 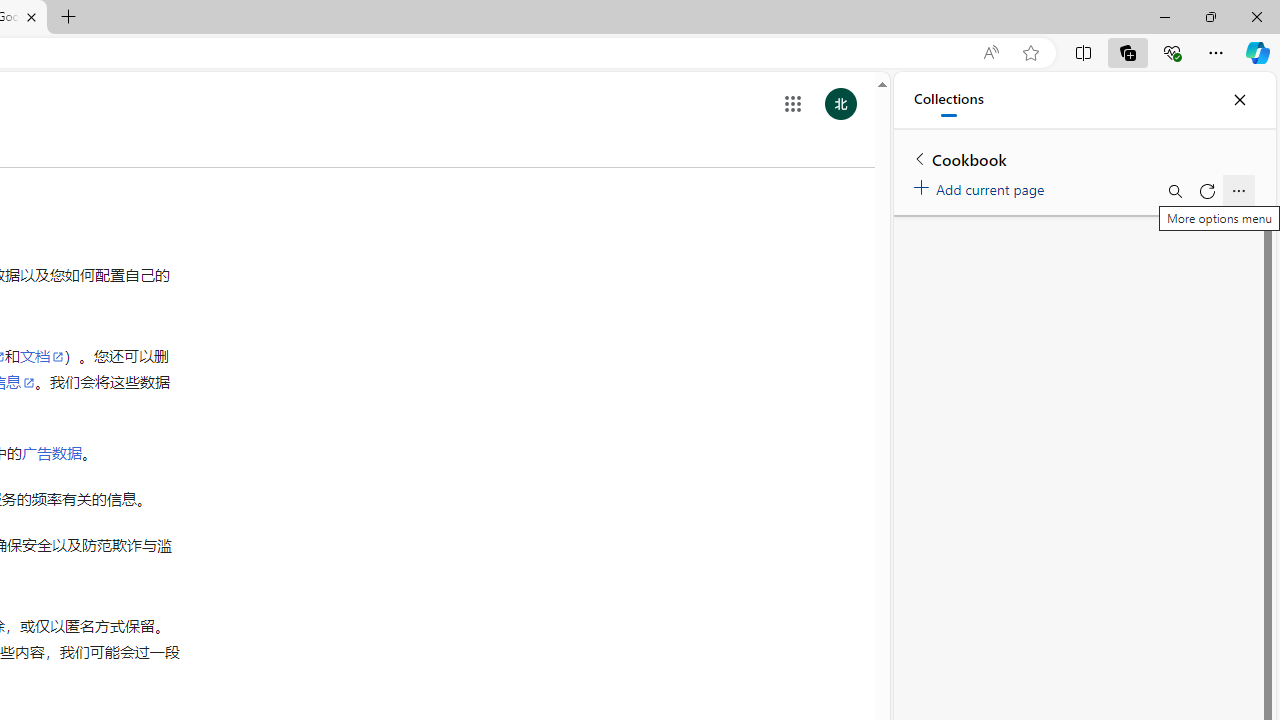 I want to click on Back to list of collections, so click(x=920, y=158).